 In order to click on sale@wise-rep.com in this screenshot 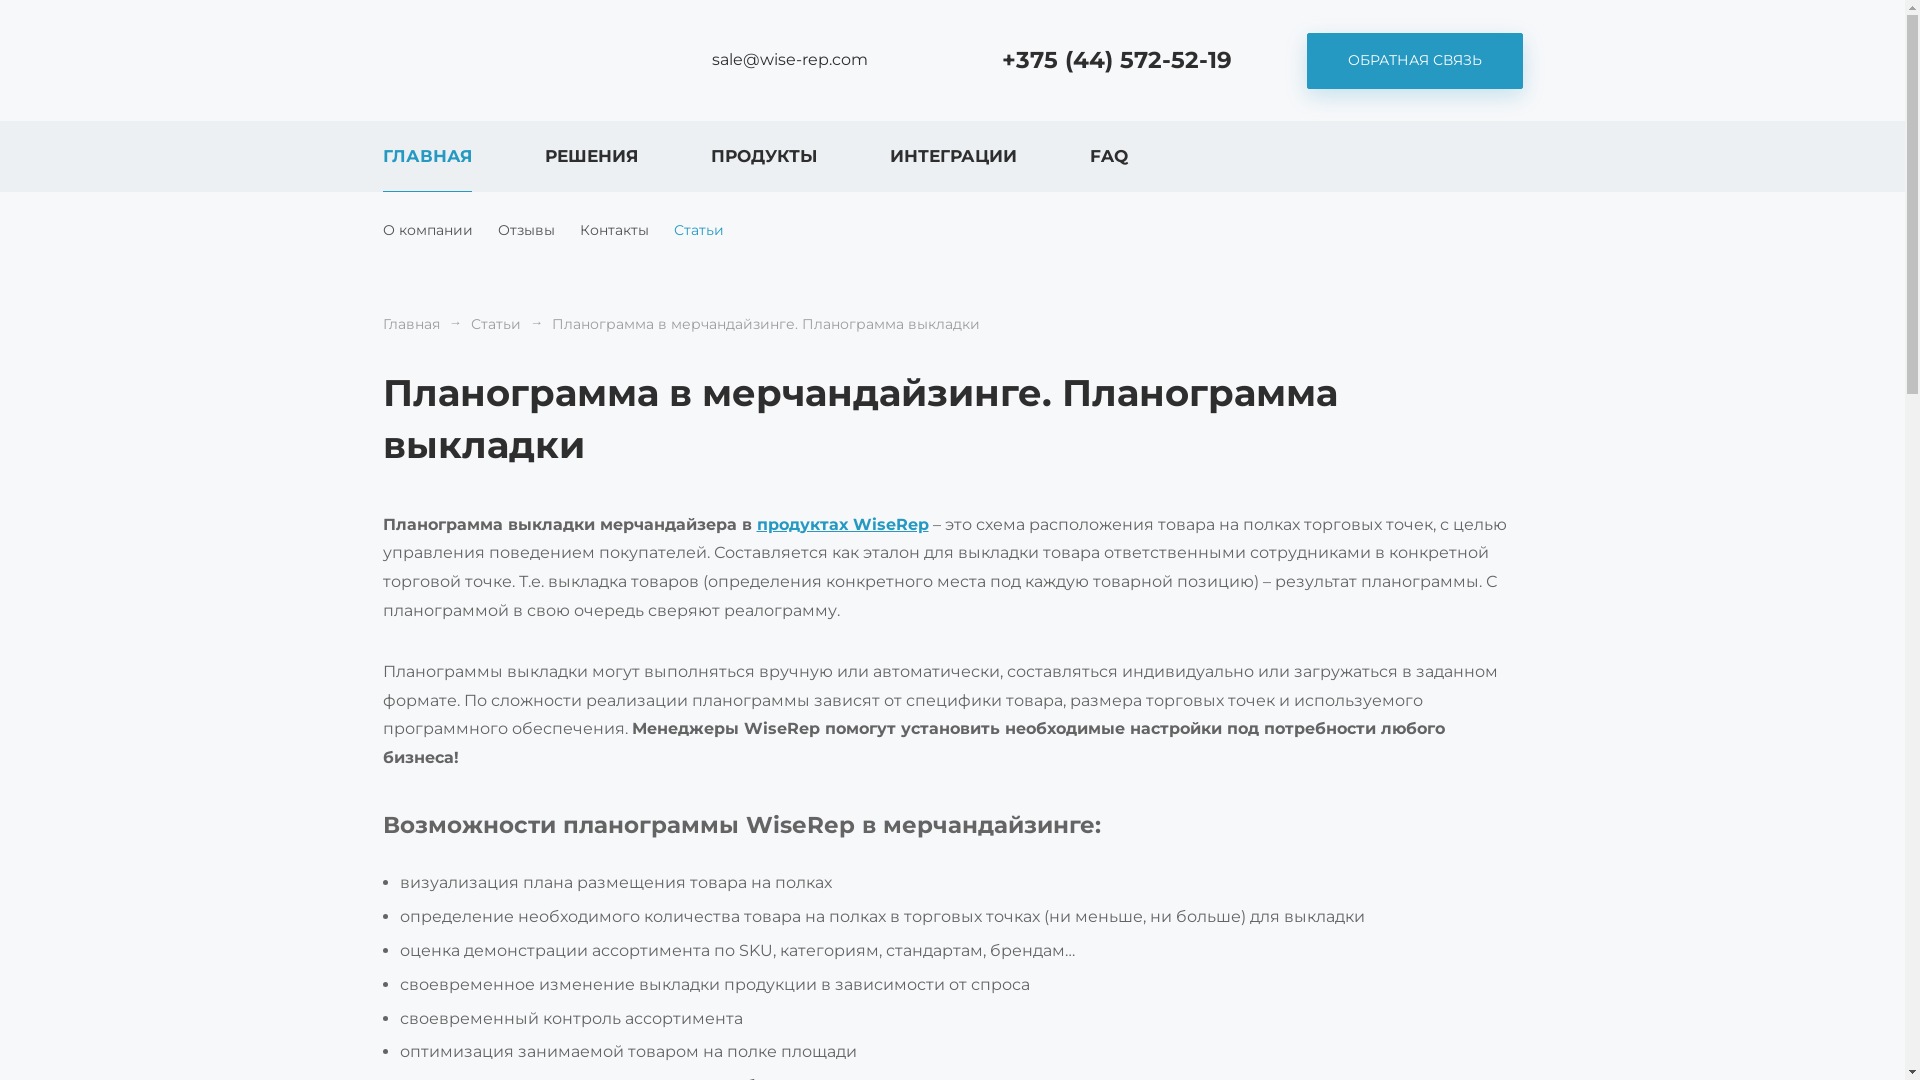, I will do `click(770, 60)`.